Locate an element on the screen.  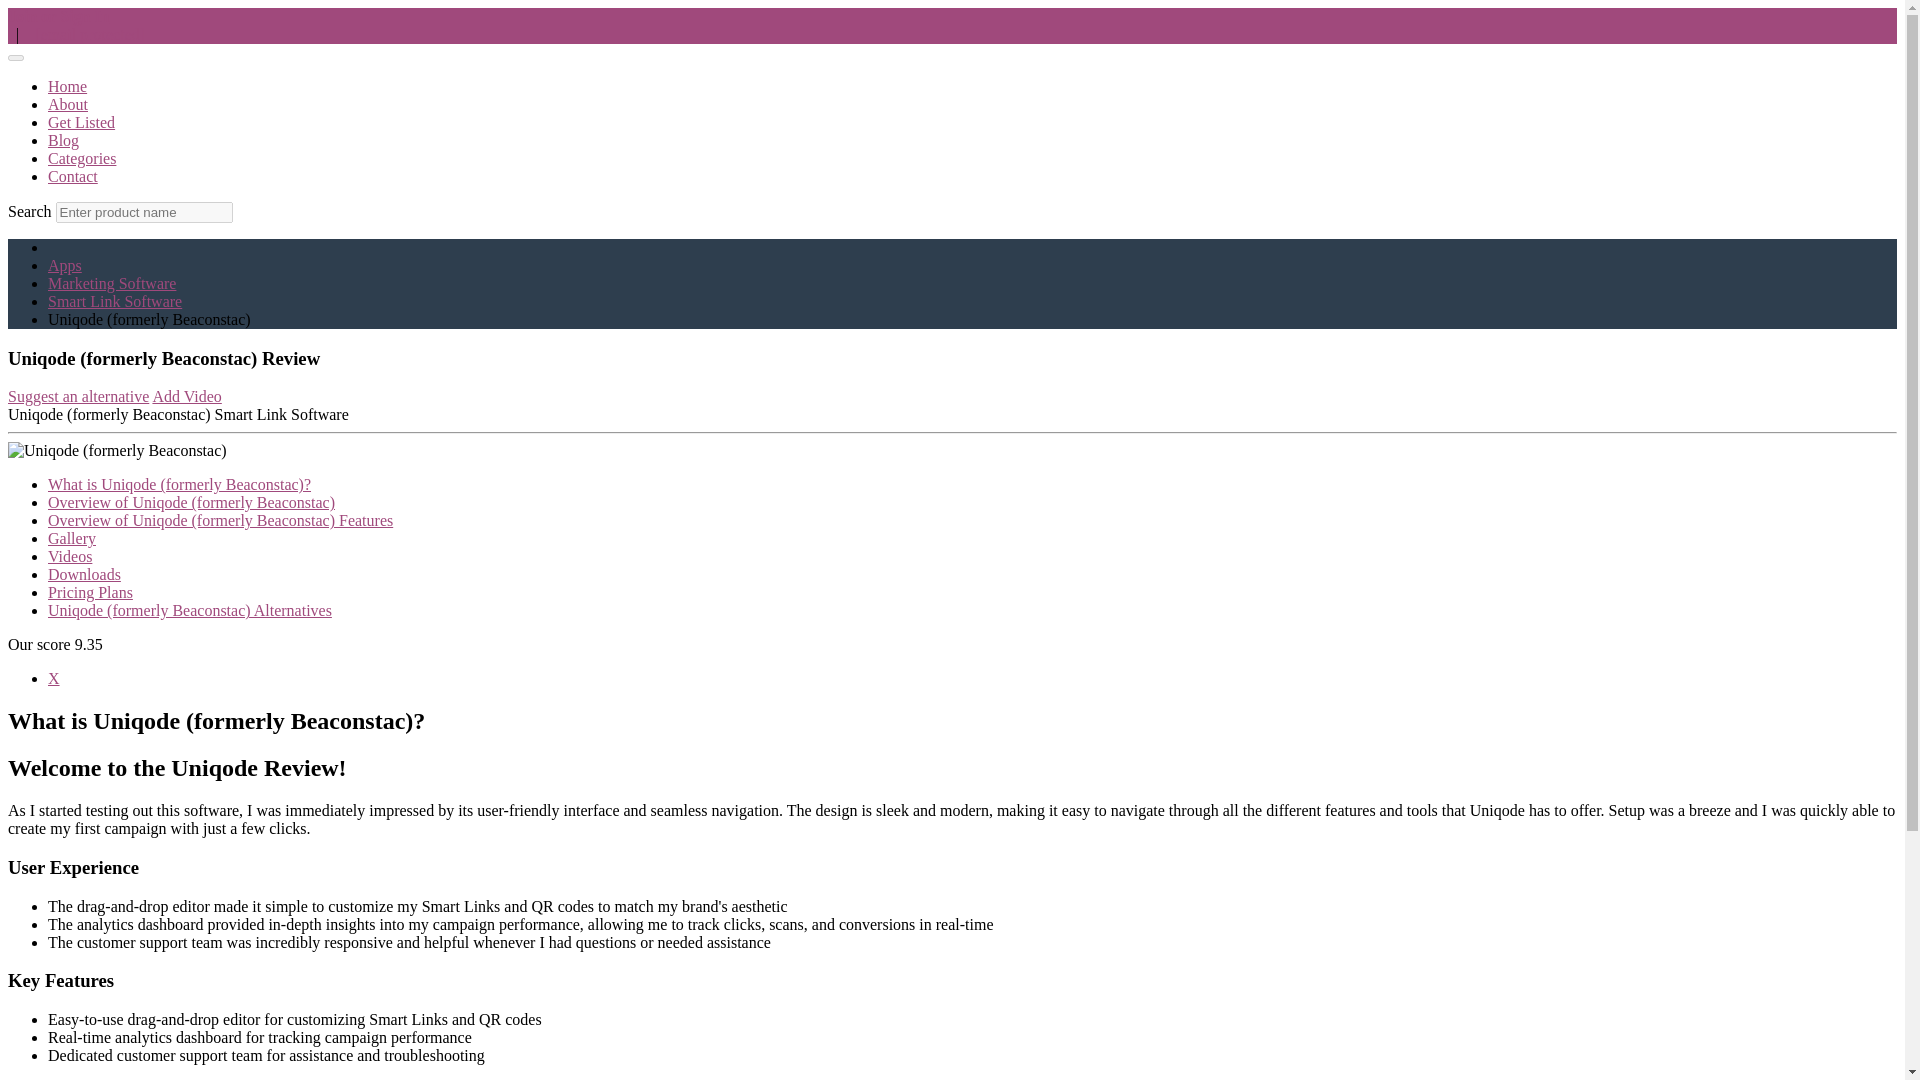
Videos is located at coordinates (70, 556).